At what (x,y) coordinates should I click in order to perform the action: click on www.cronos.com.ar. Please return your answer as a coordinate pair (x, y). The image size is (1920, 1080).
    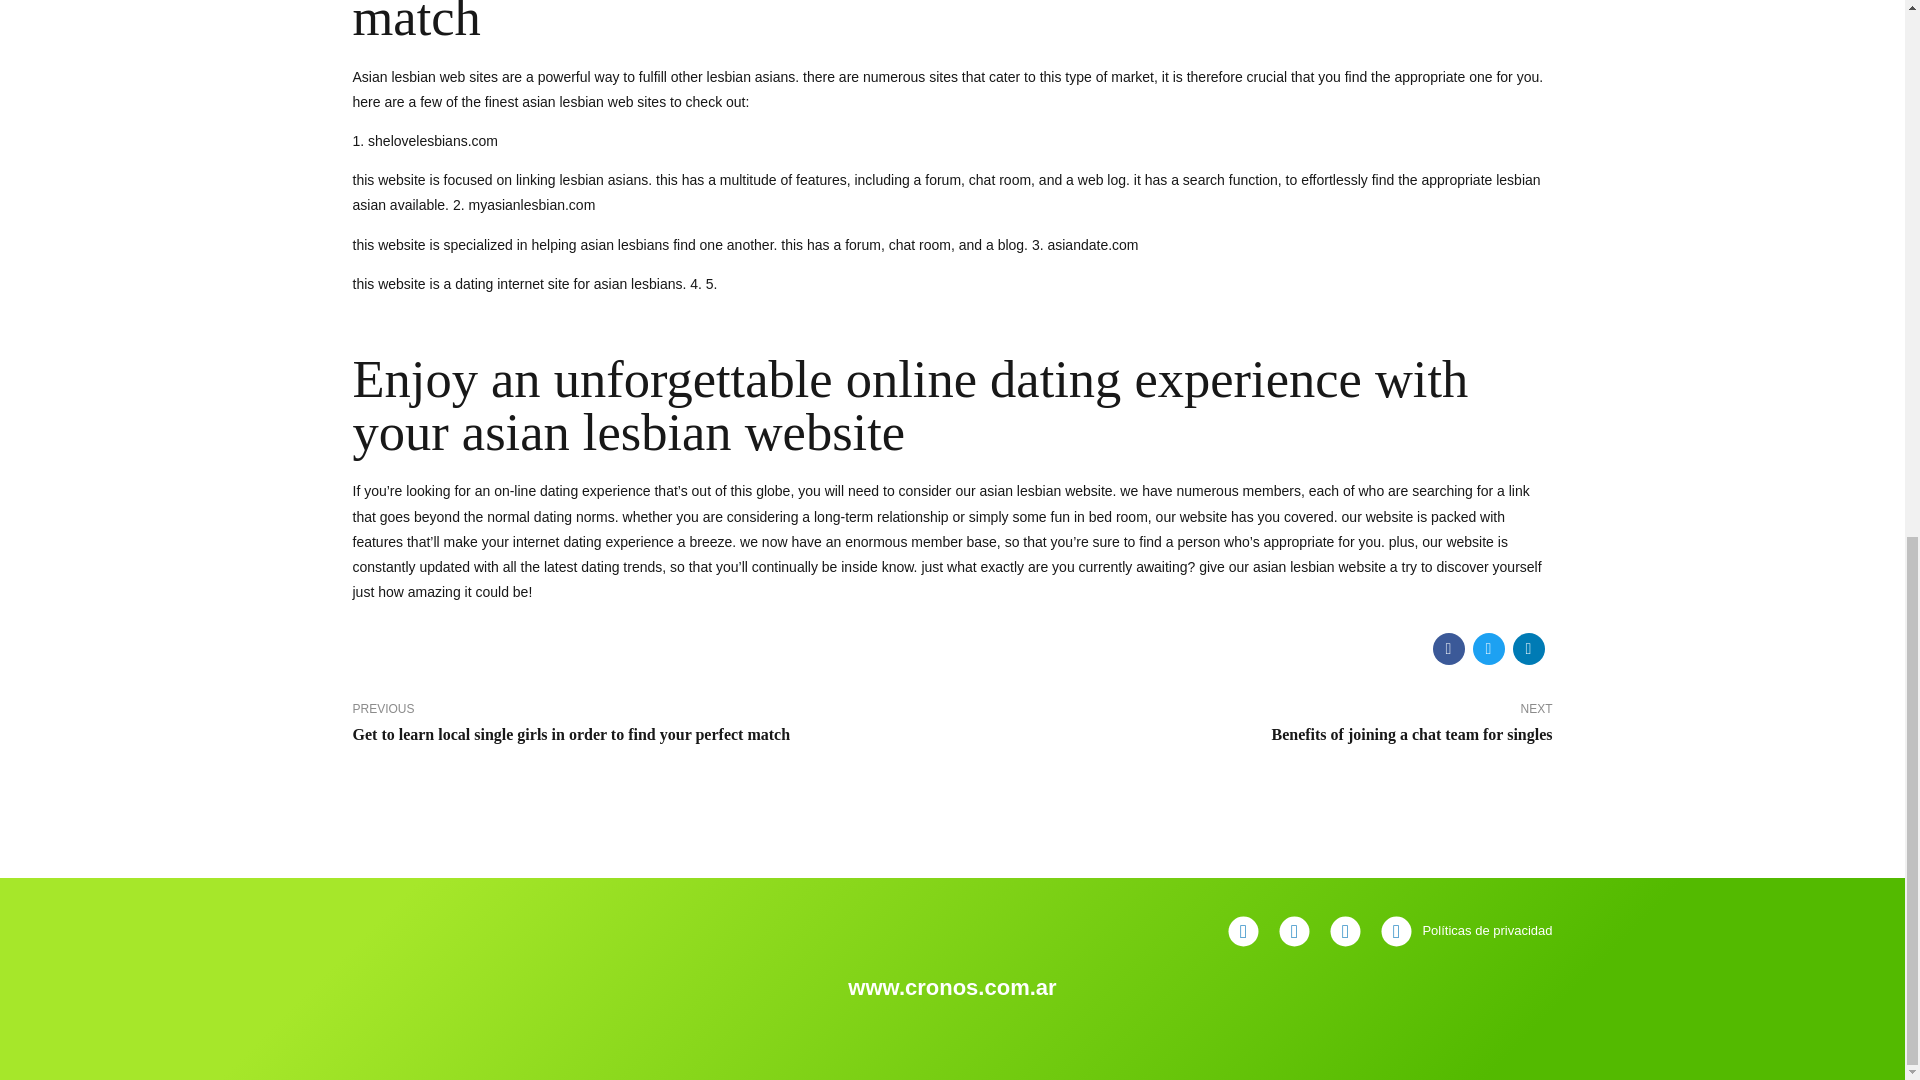
    Looking at the image, I should click on (952, 990).